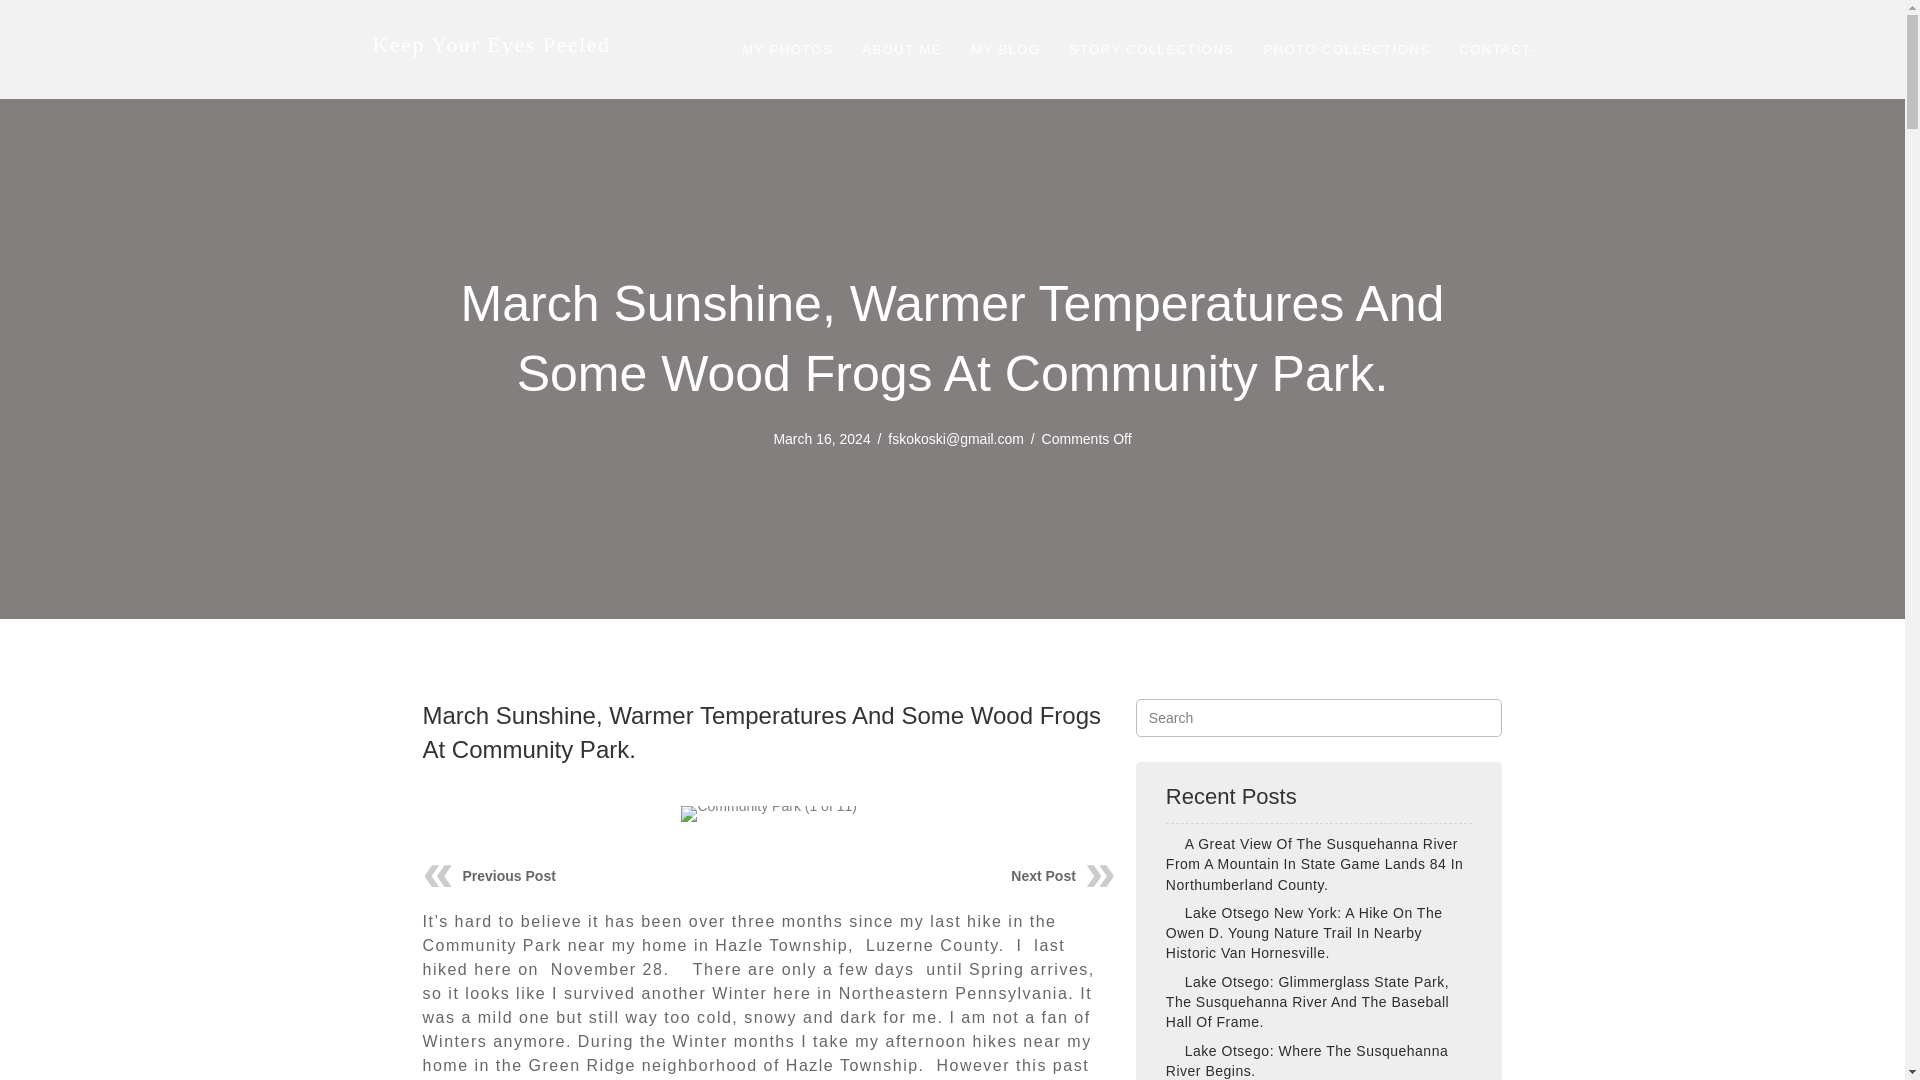  Describe the element at coordinates (1320, 717) in the screenshot. I see `Search` at that location.